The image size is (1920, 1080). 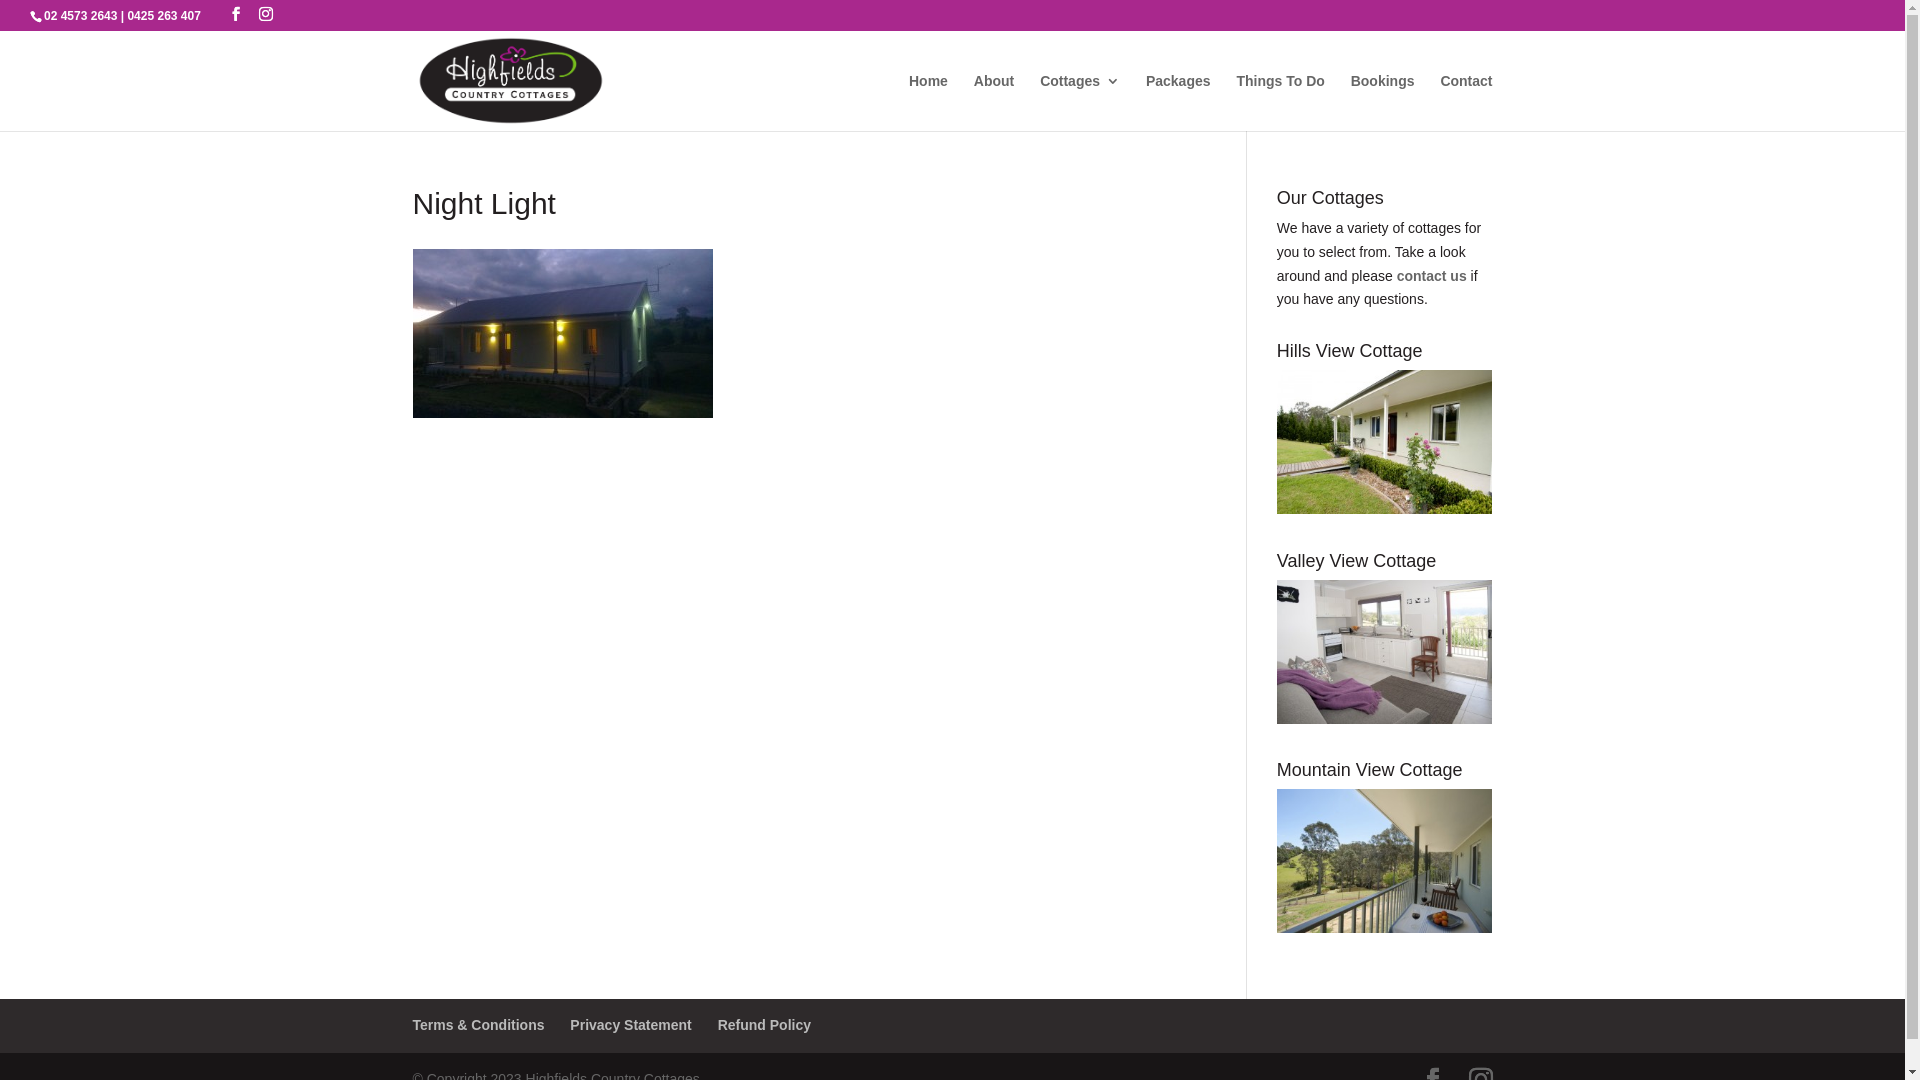 I want to click on About, so click(x=994, y=102).